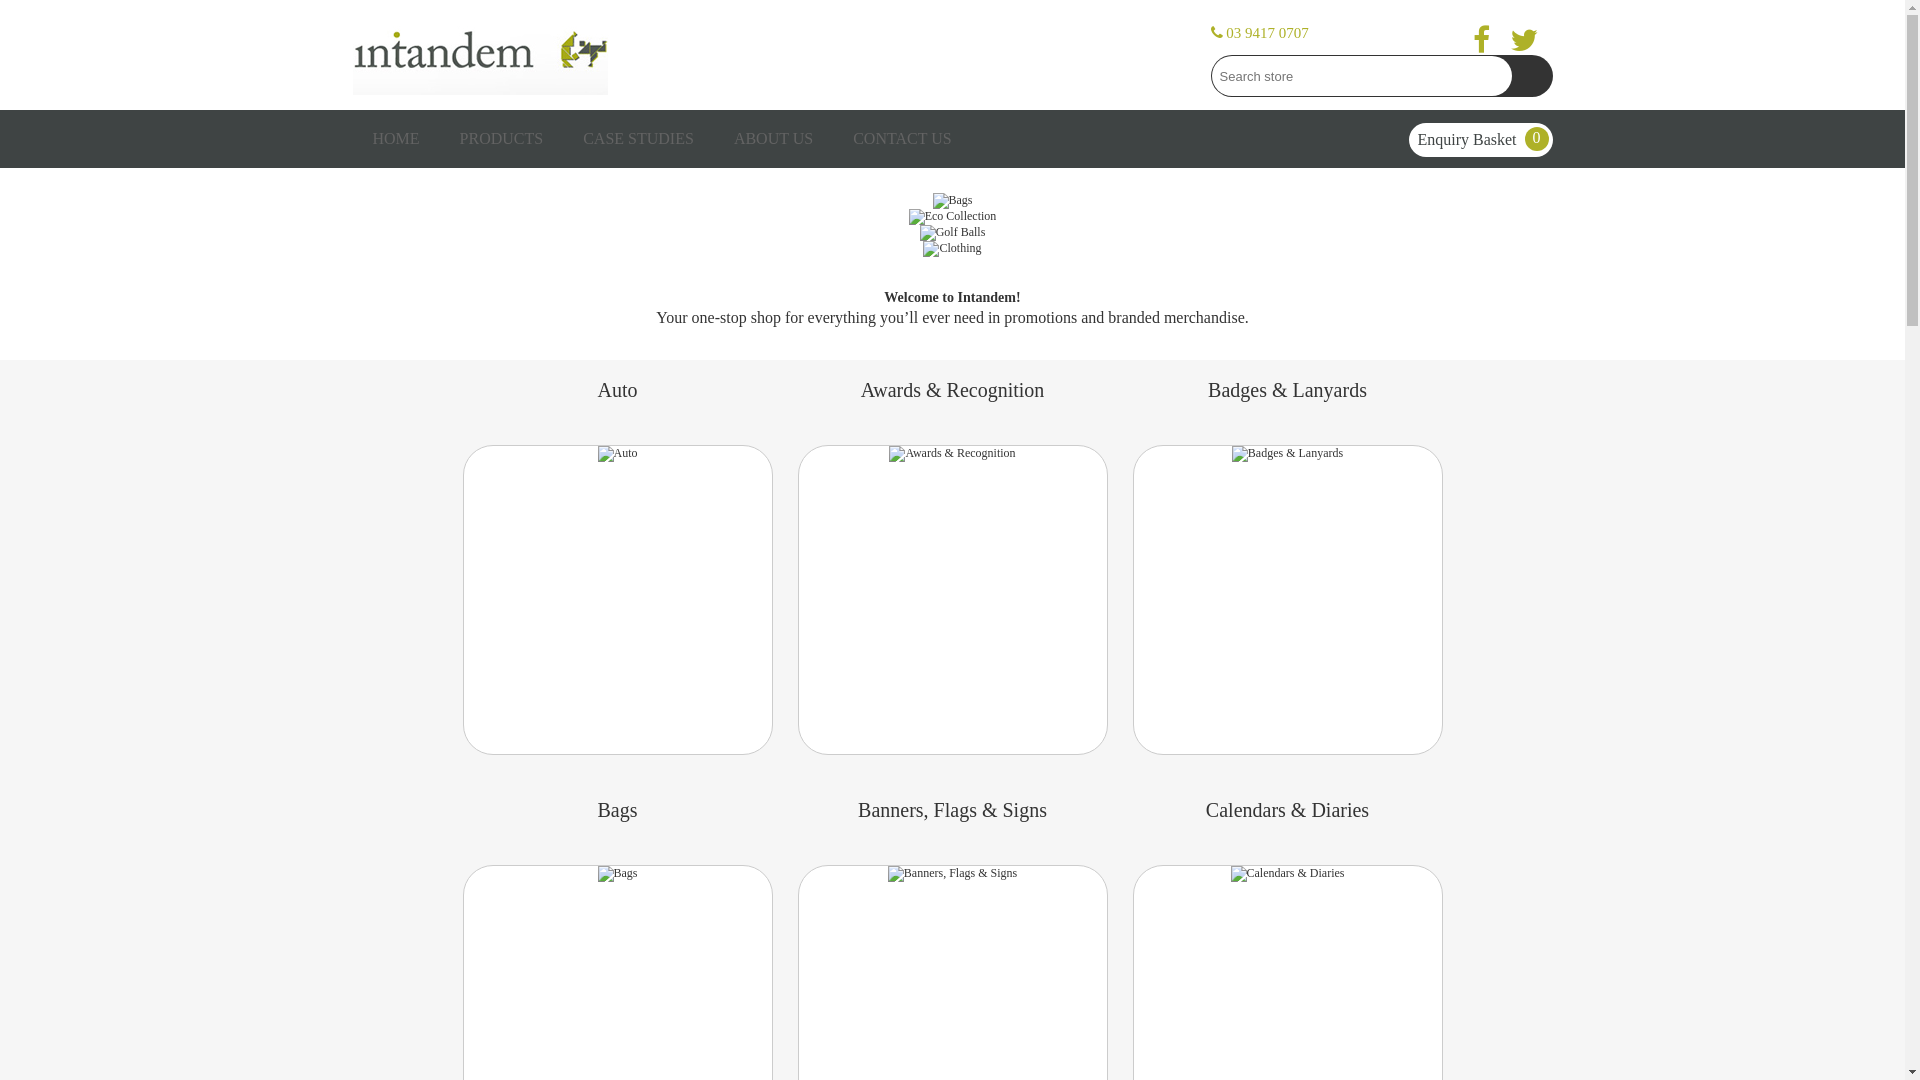 The image size is (1920, 1080). What do you see at coordinates (902, 139) in the screenshot?
I see `CONTACT US` at bounding box center [902, 139].